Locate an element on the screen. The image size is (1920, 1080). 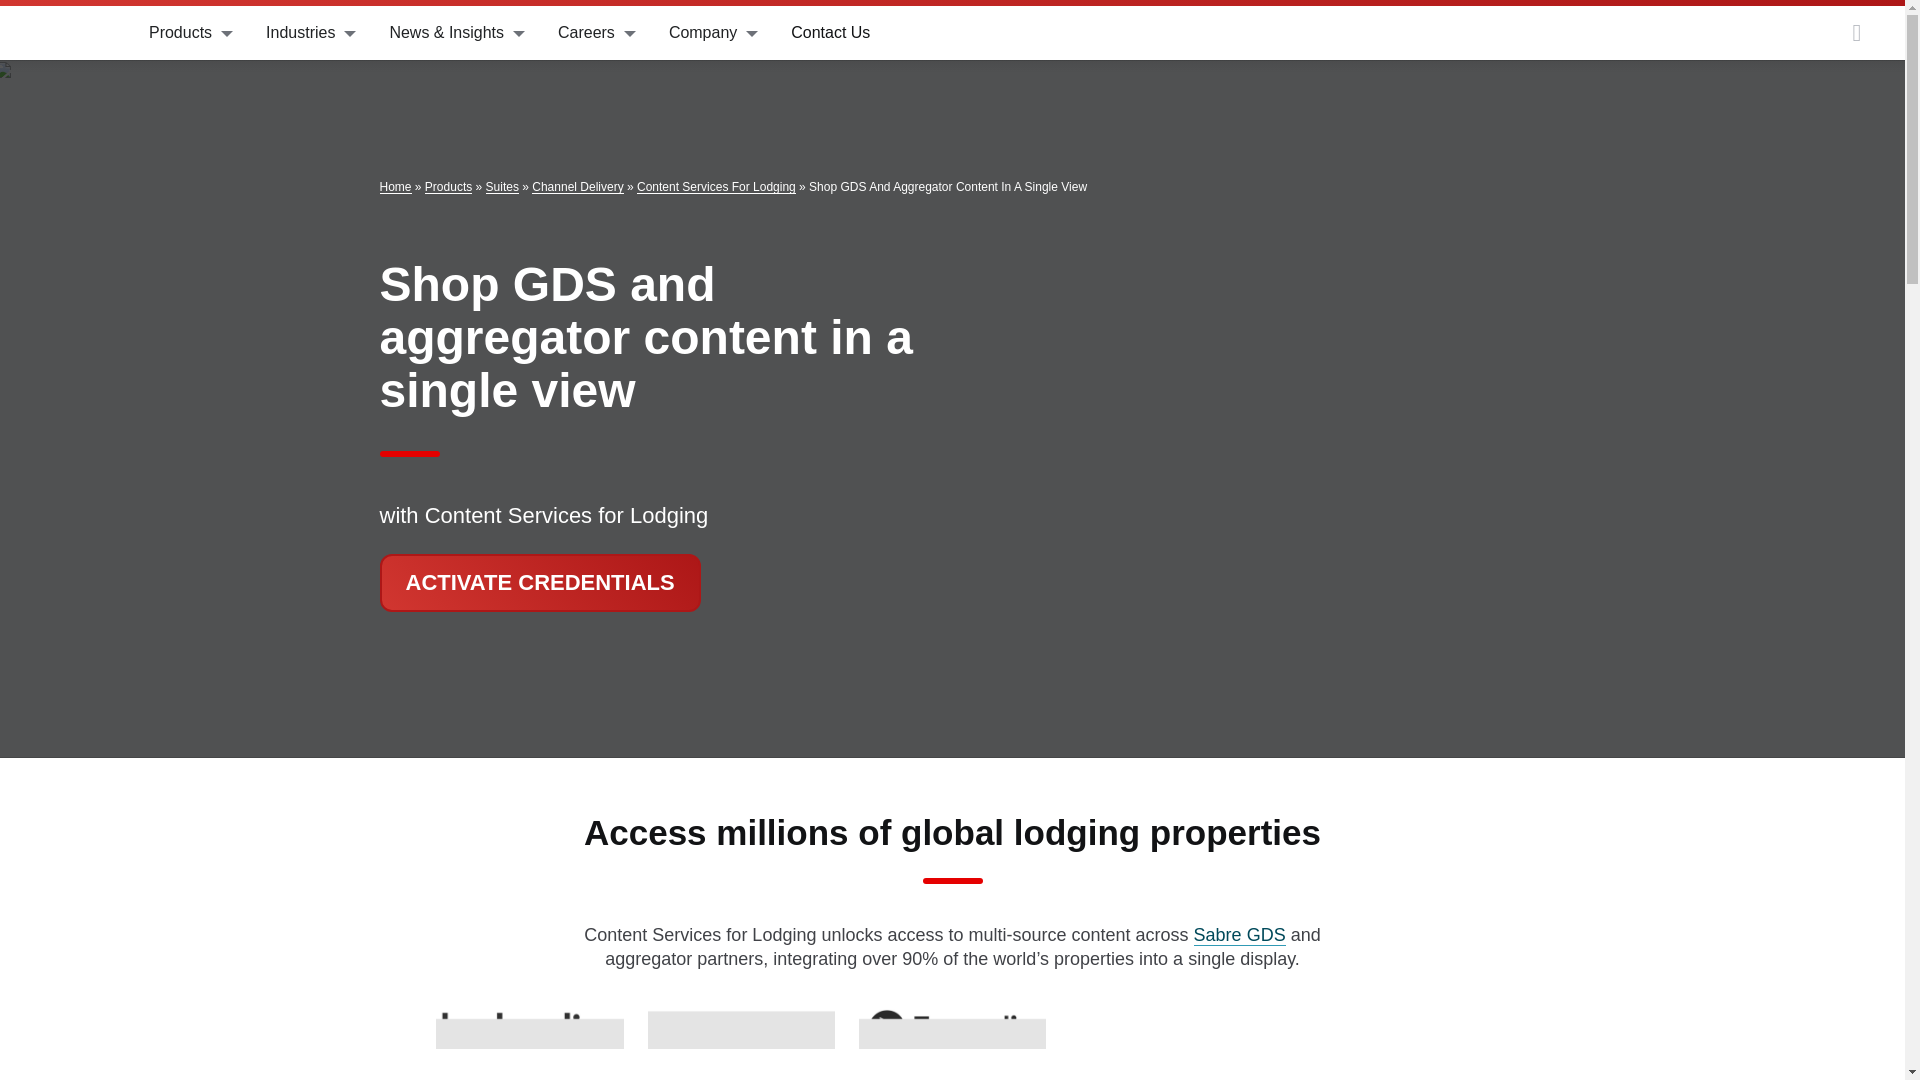
Sabre is located at coordinates (74, 32).